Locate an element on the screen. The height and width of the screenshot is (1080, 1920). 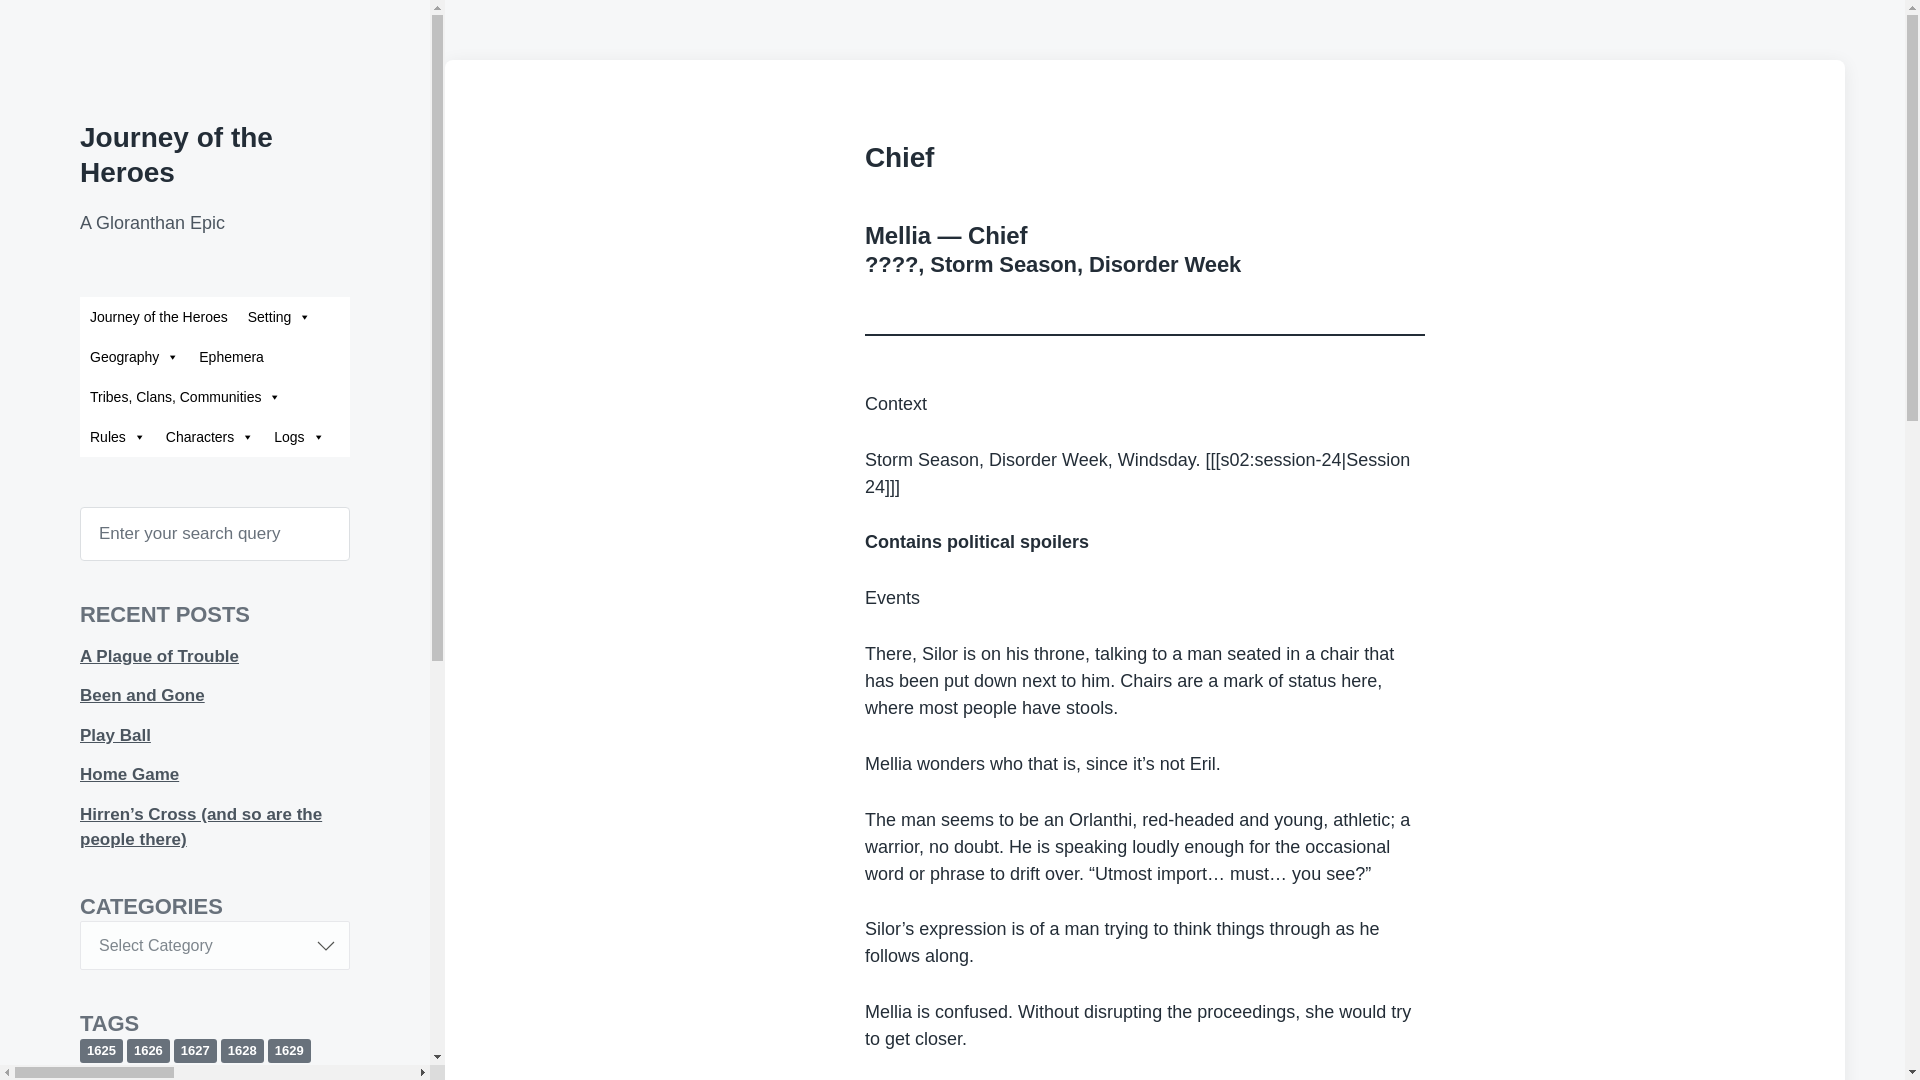
Tribes, Clans, Communities is located at coordinates (186, 396).